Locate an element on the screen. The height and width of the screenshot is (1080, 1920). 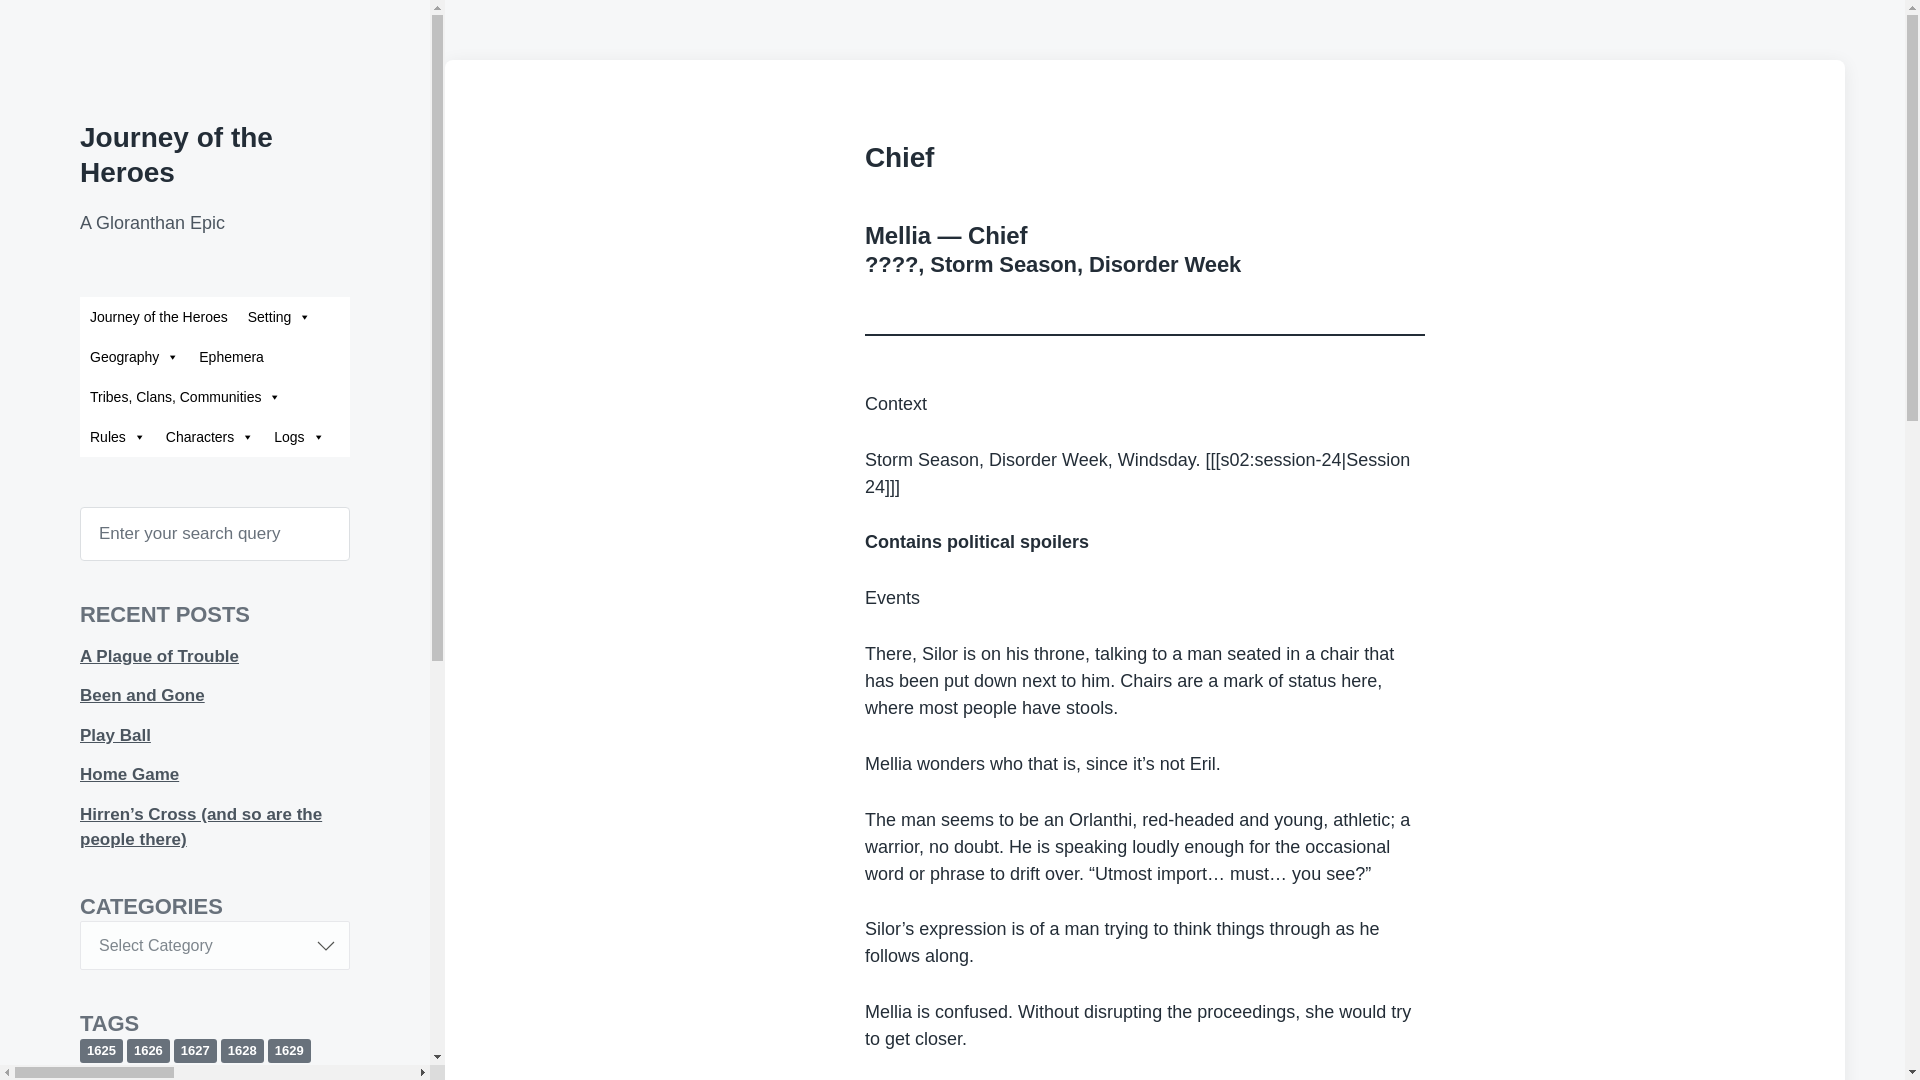
Tribes, Clans, Communities is located at coordinates (186, 396).